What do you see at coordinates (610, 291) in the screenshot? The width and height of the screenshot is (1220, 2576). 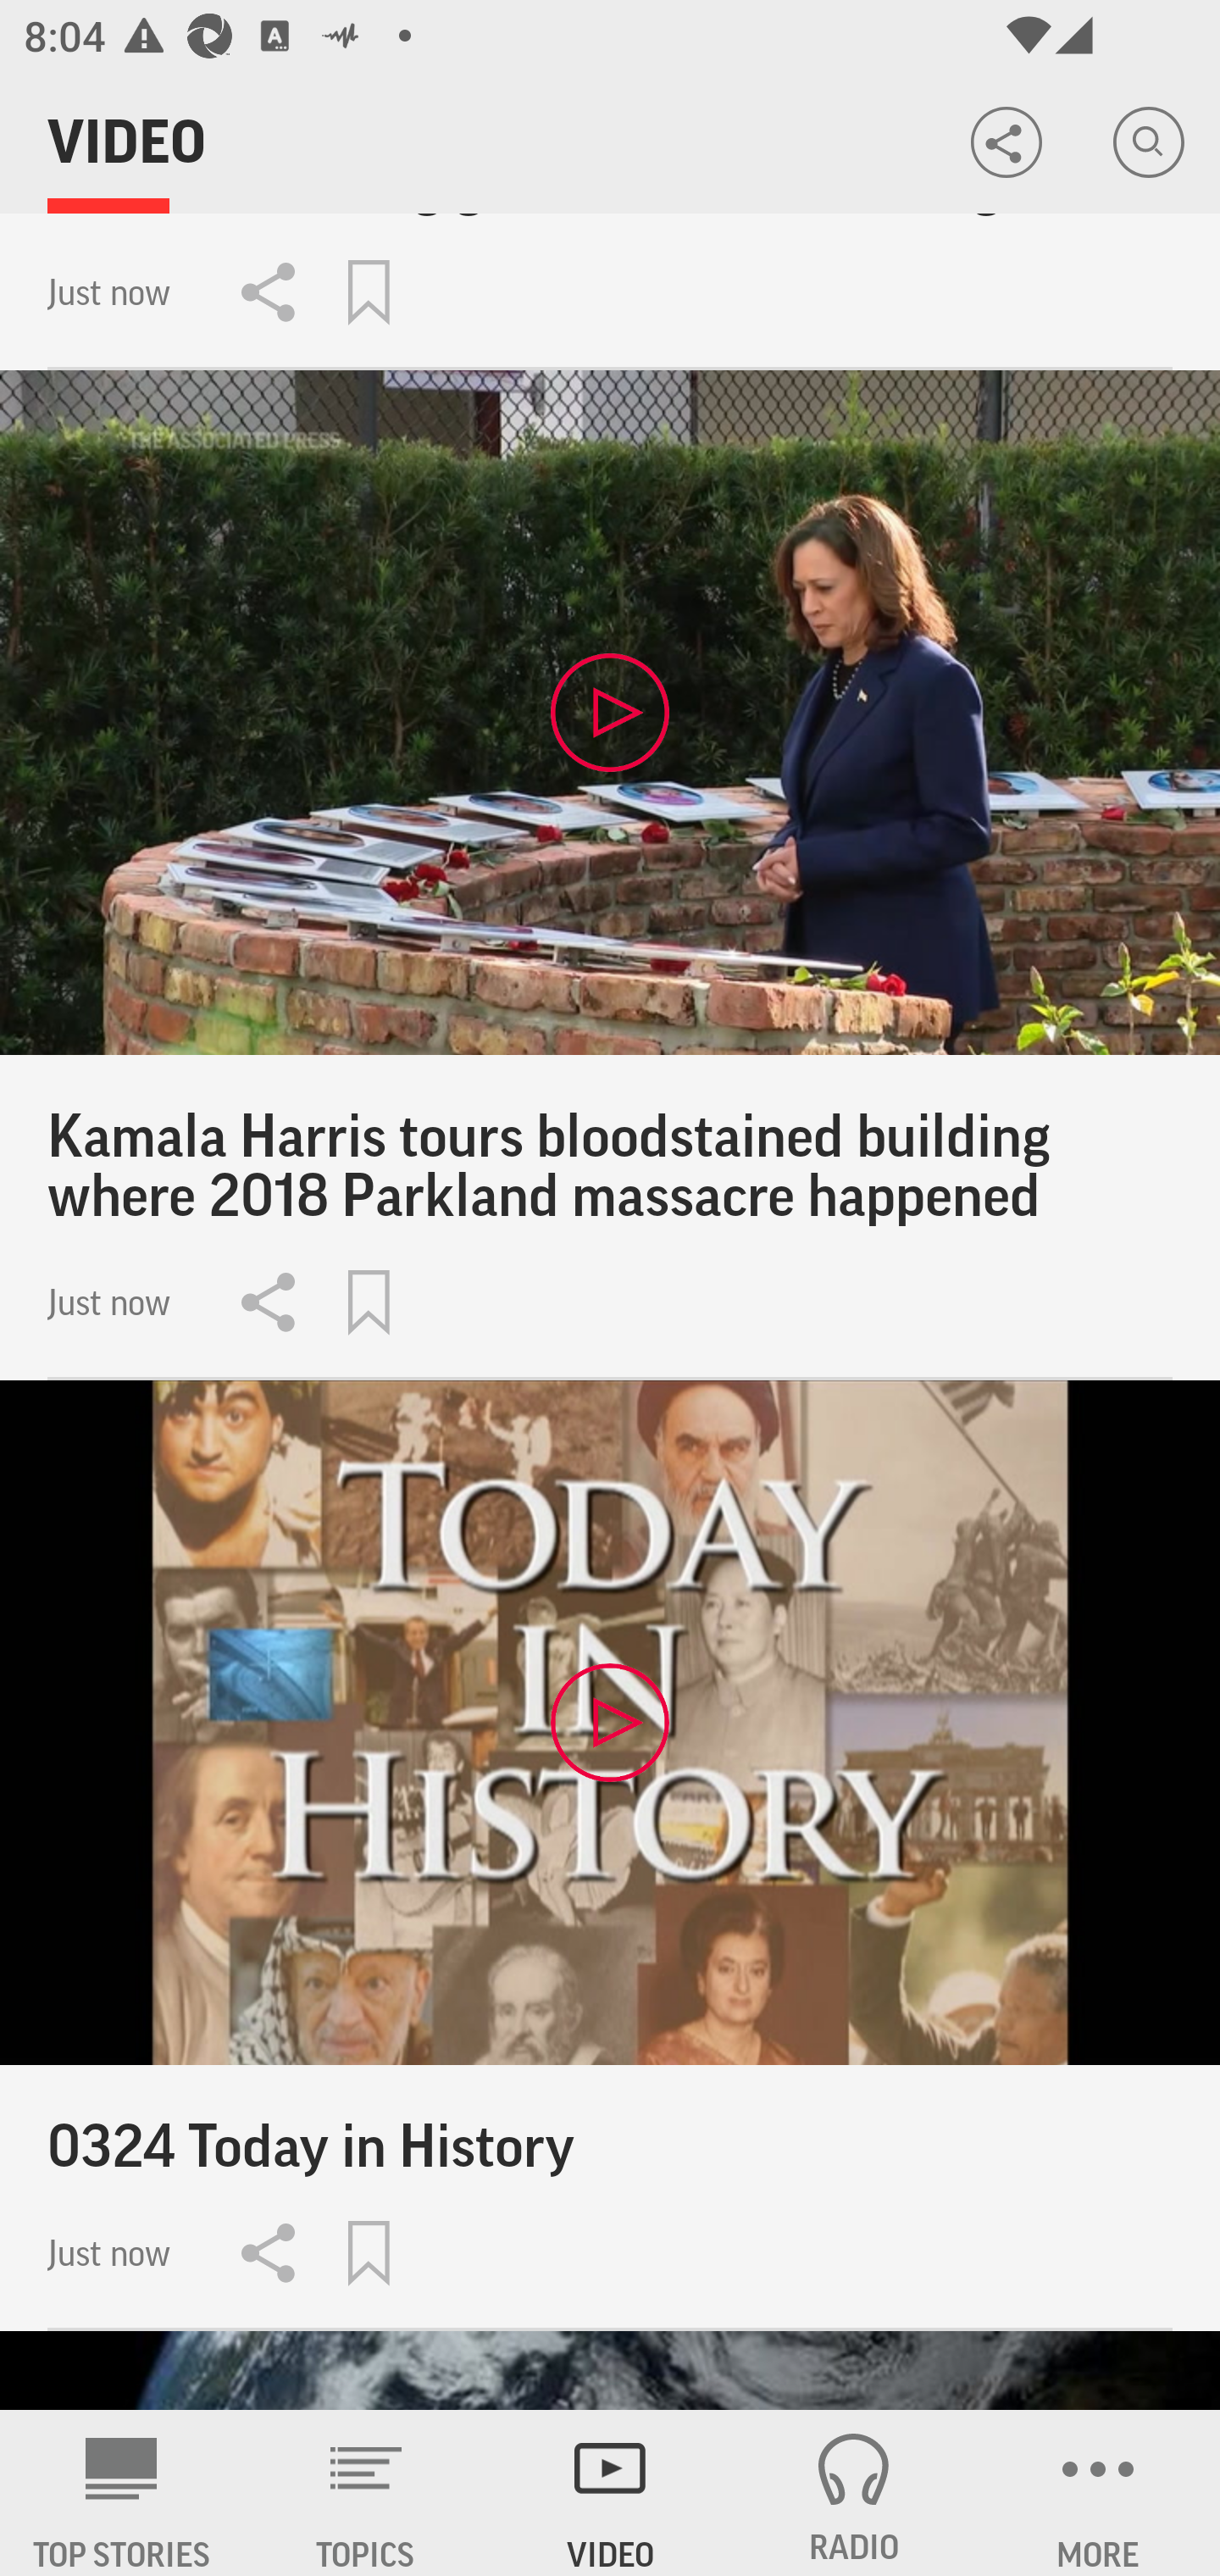 I see `Bamboo farming gains momentum in Uganda Just now` at bounding box center [610, 291].